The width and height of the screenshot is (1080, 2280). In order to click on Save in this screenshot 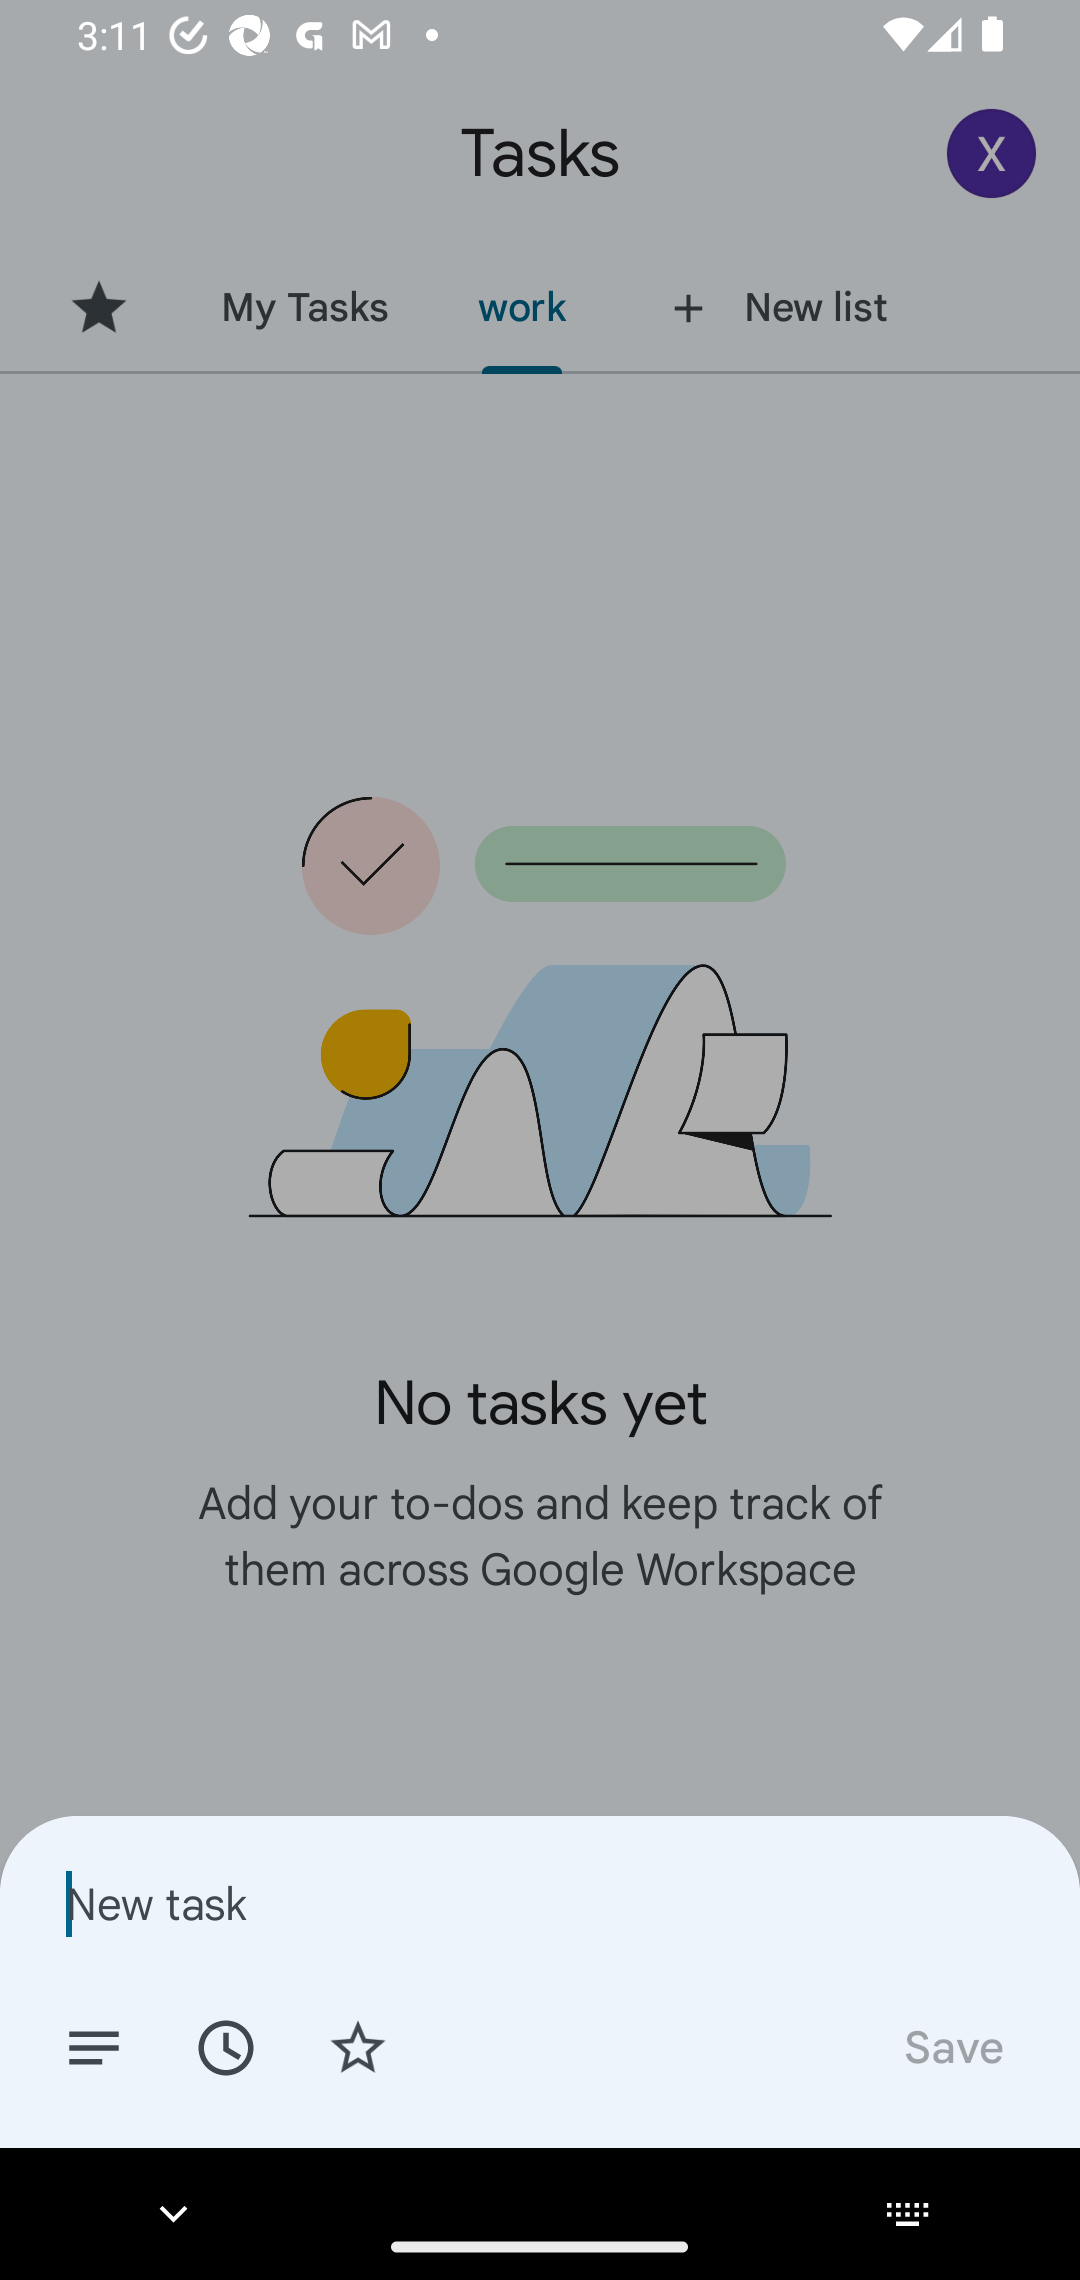, I will do `click(952, 2046)`.